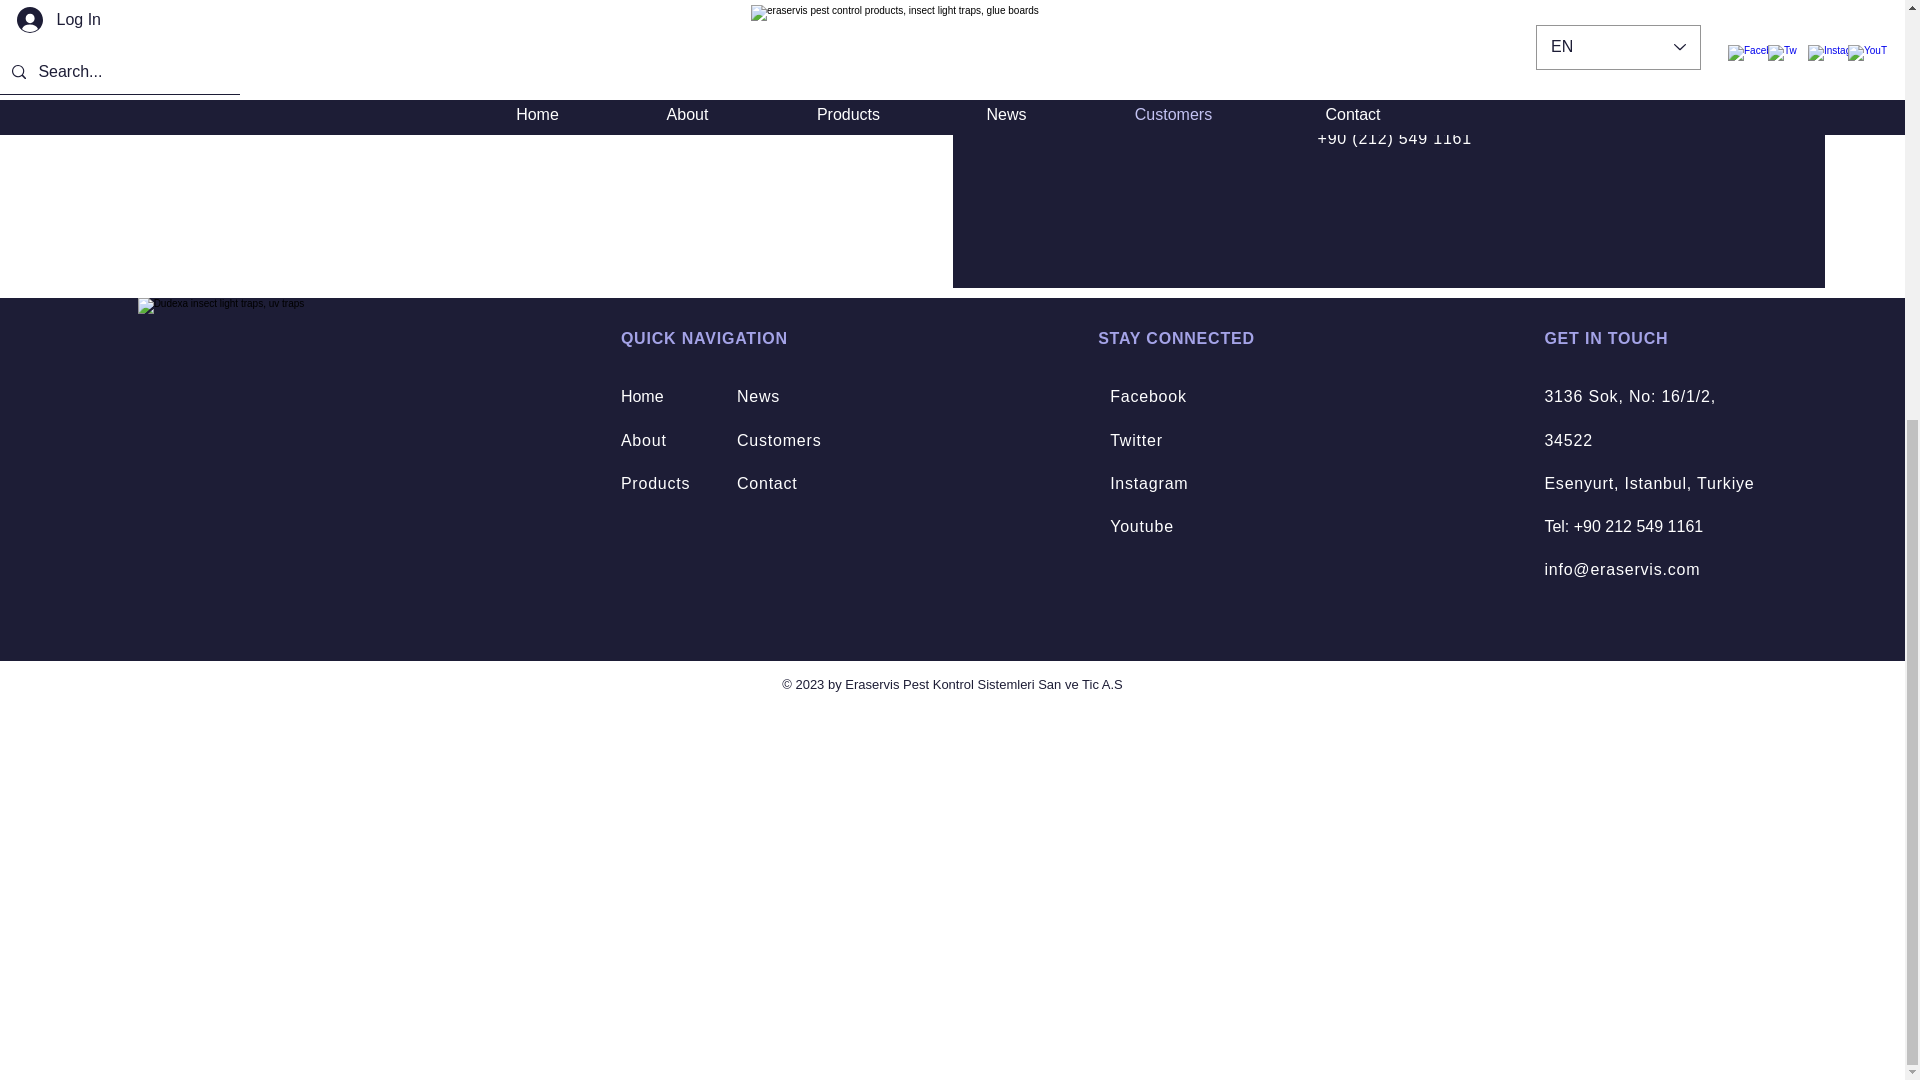 The image size is (1920, 1080). What do you see at coordinates (779, 440) in the screenshot?
I see `Customers` at bounding box center [779, 440].